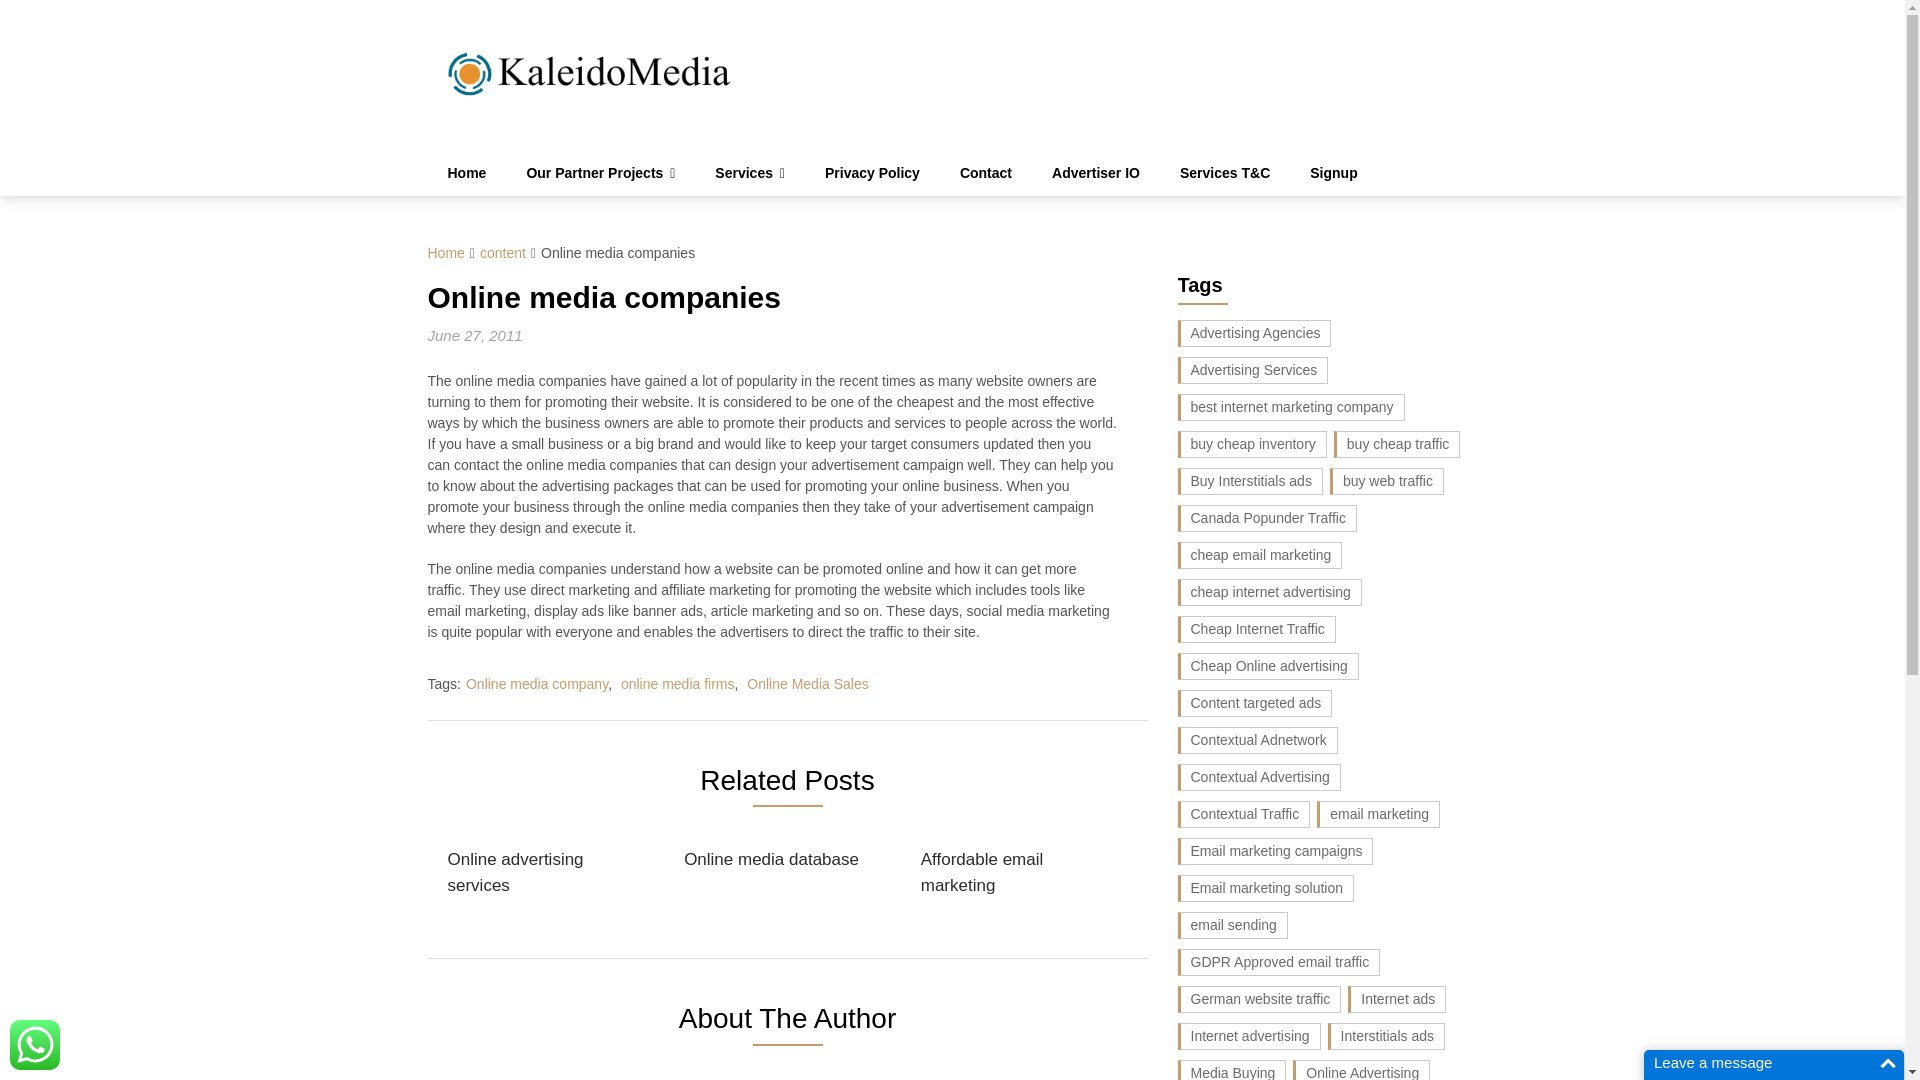  Describe the element at coordinates (1021, 872) in the screenshot. I see `Affordable email marketing` at that location.